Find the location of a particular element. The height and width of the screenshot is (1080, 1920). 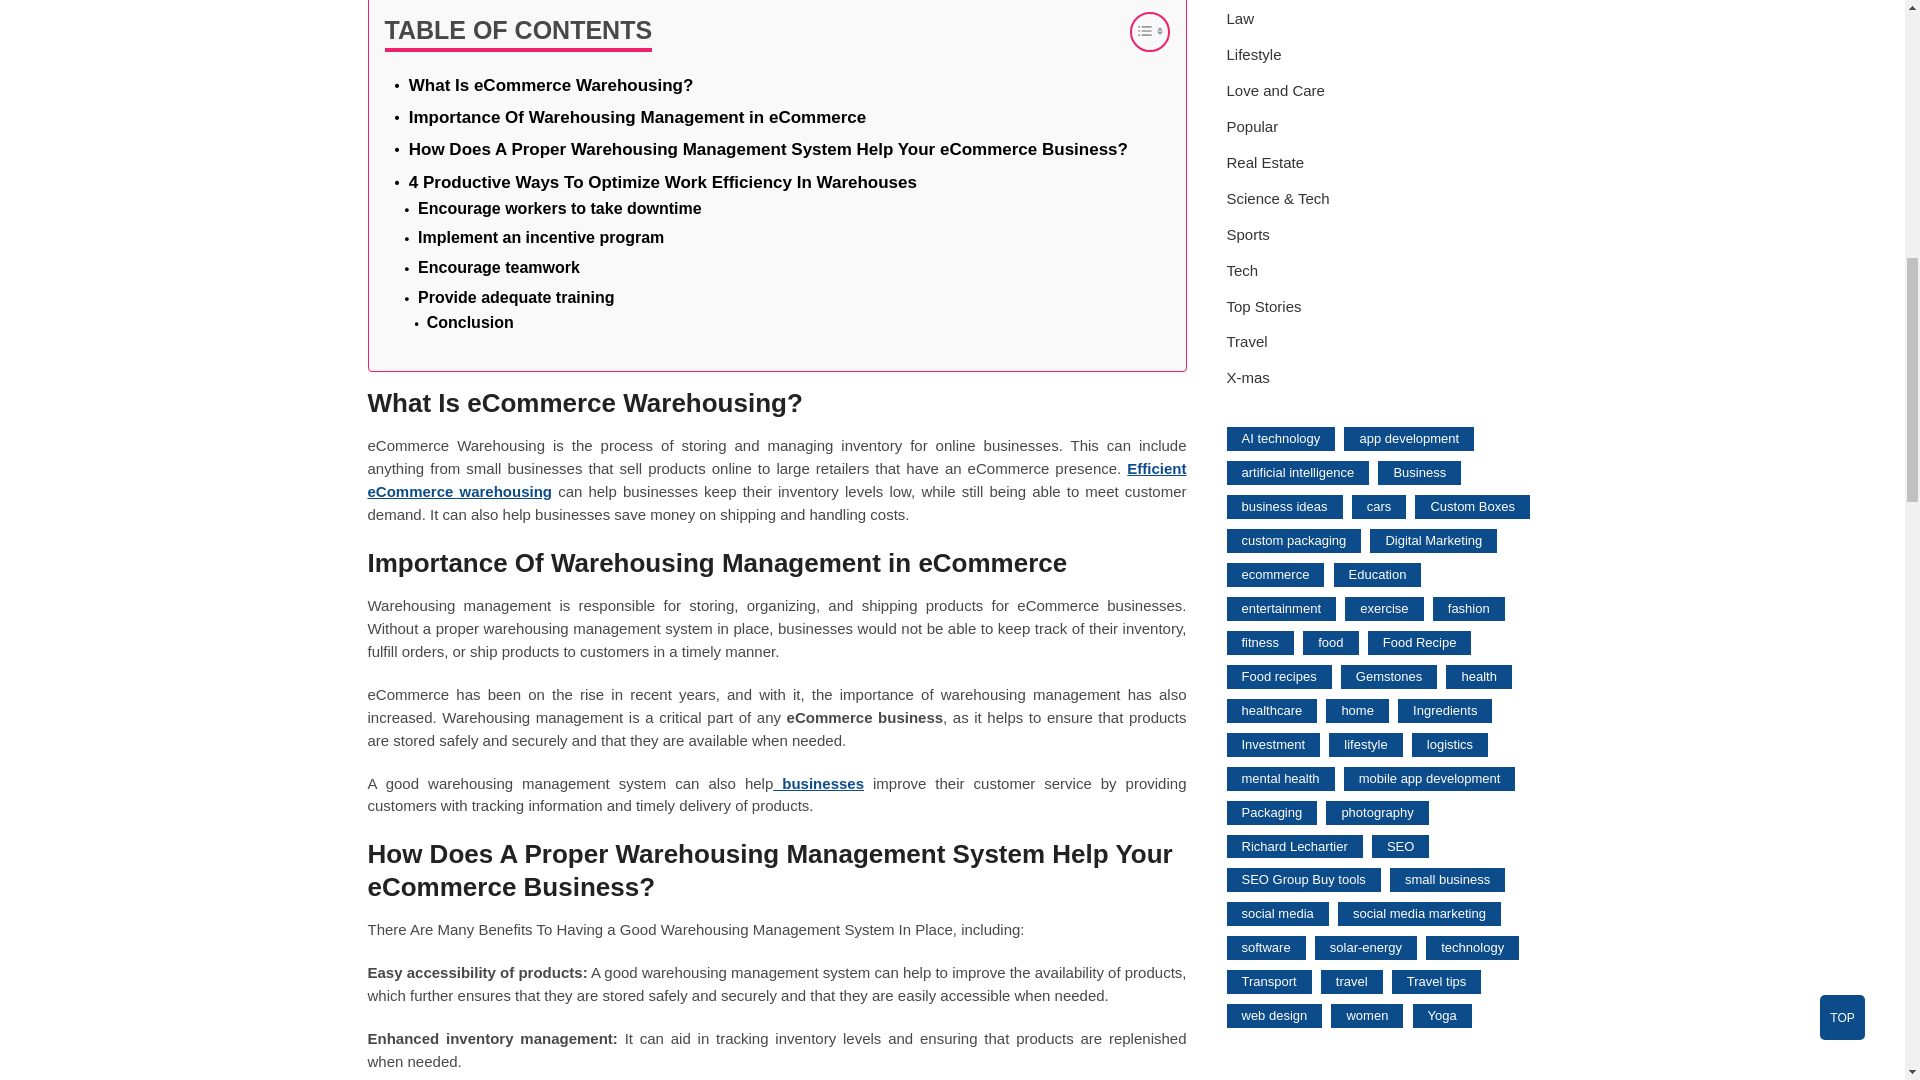

Encourage workers to take downtime is located at coordinates (560, 208).